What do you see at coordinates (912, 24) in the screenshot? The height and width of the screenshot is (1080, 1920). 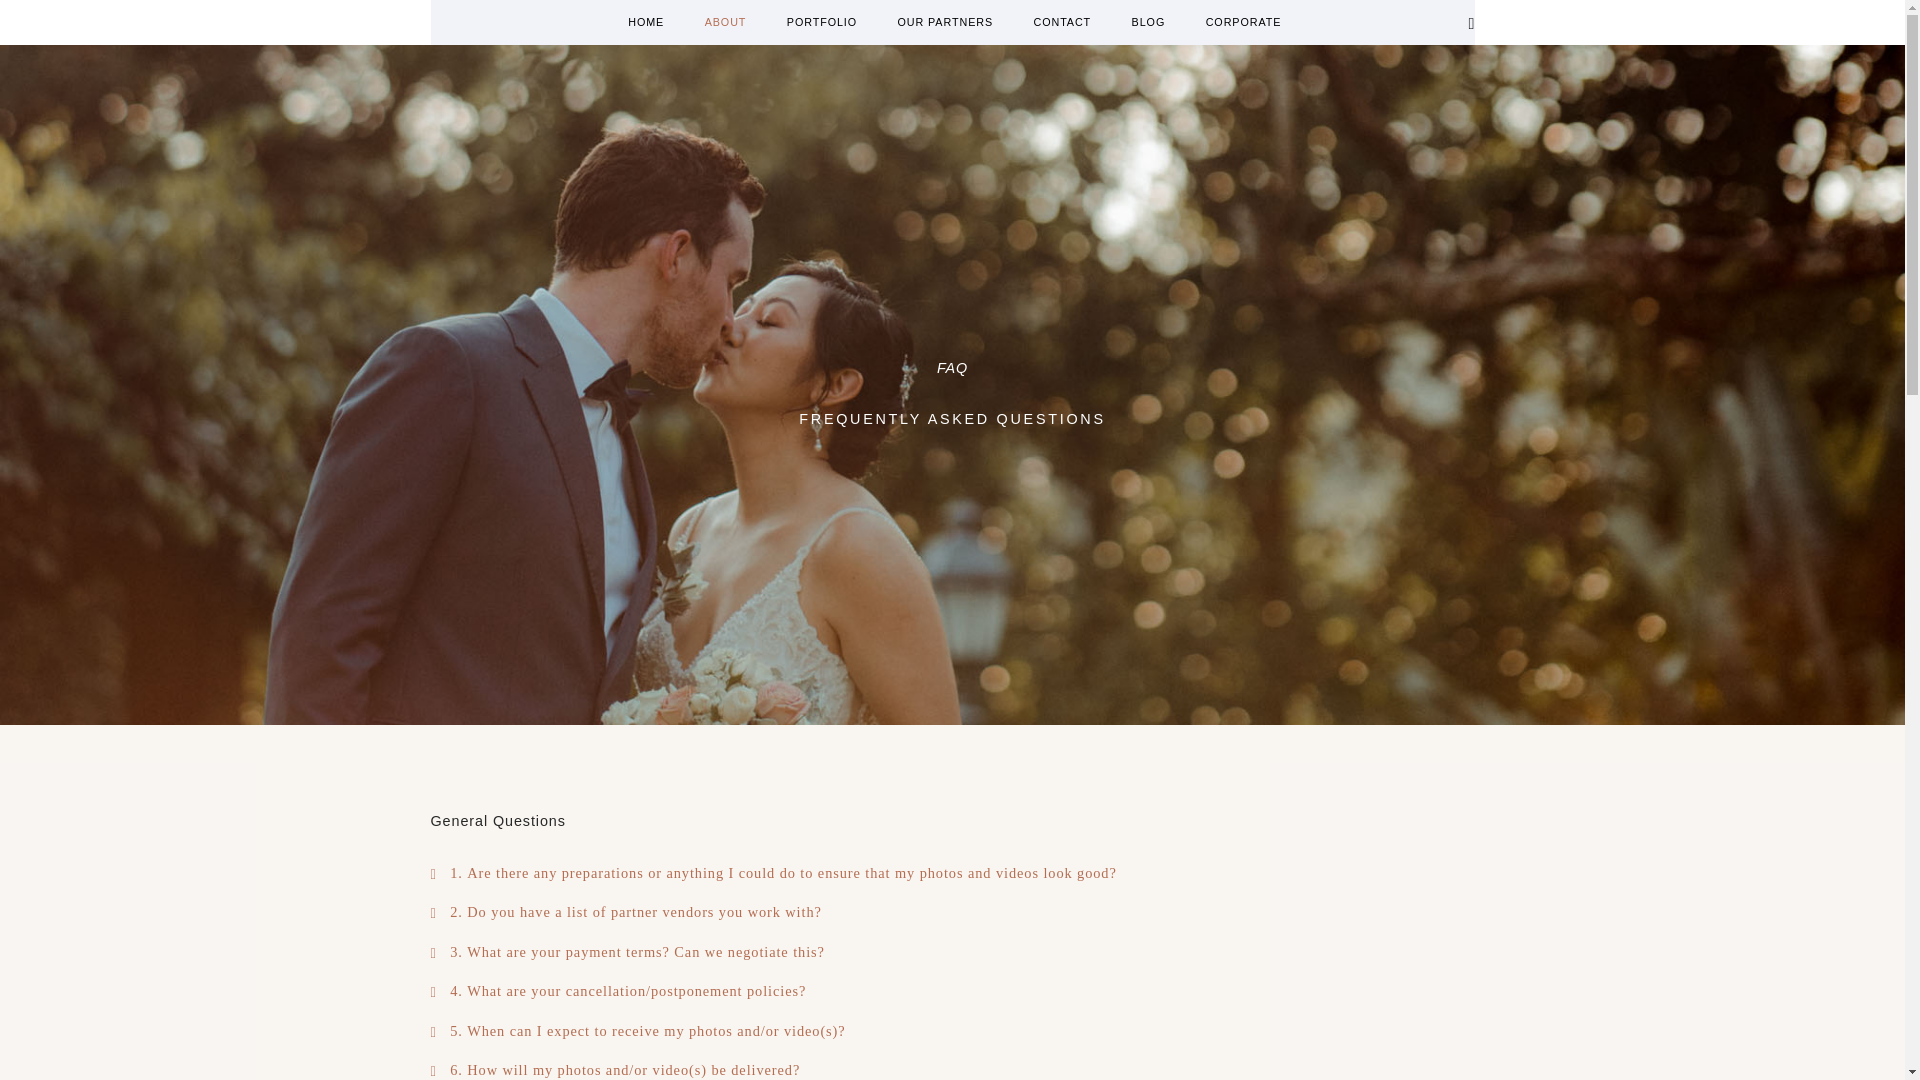 I see `PORTFOLIO` at bounding box center [912, 24].